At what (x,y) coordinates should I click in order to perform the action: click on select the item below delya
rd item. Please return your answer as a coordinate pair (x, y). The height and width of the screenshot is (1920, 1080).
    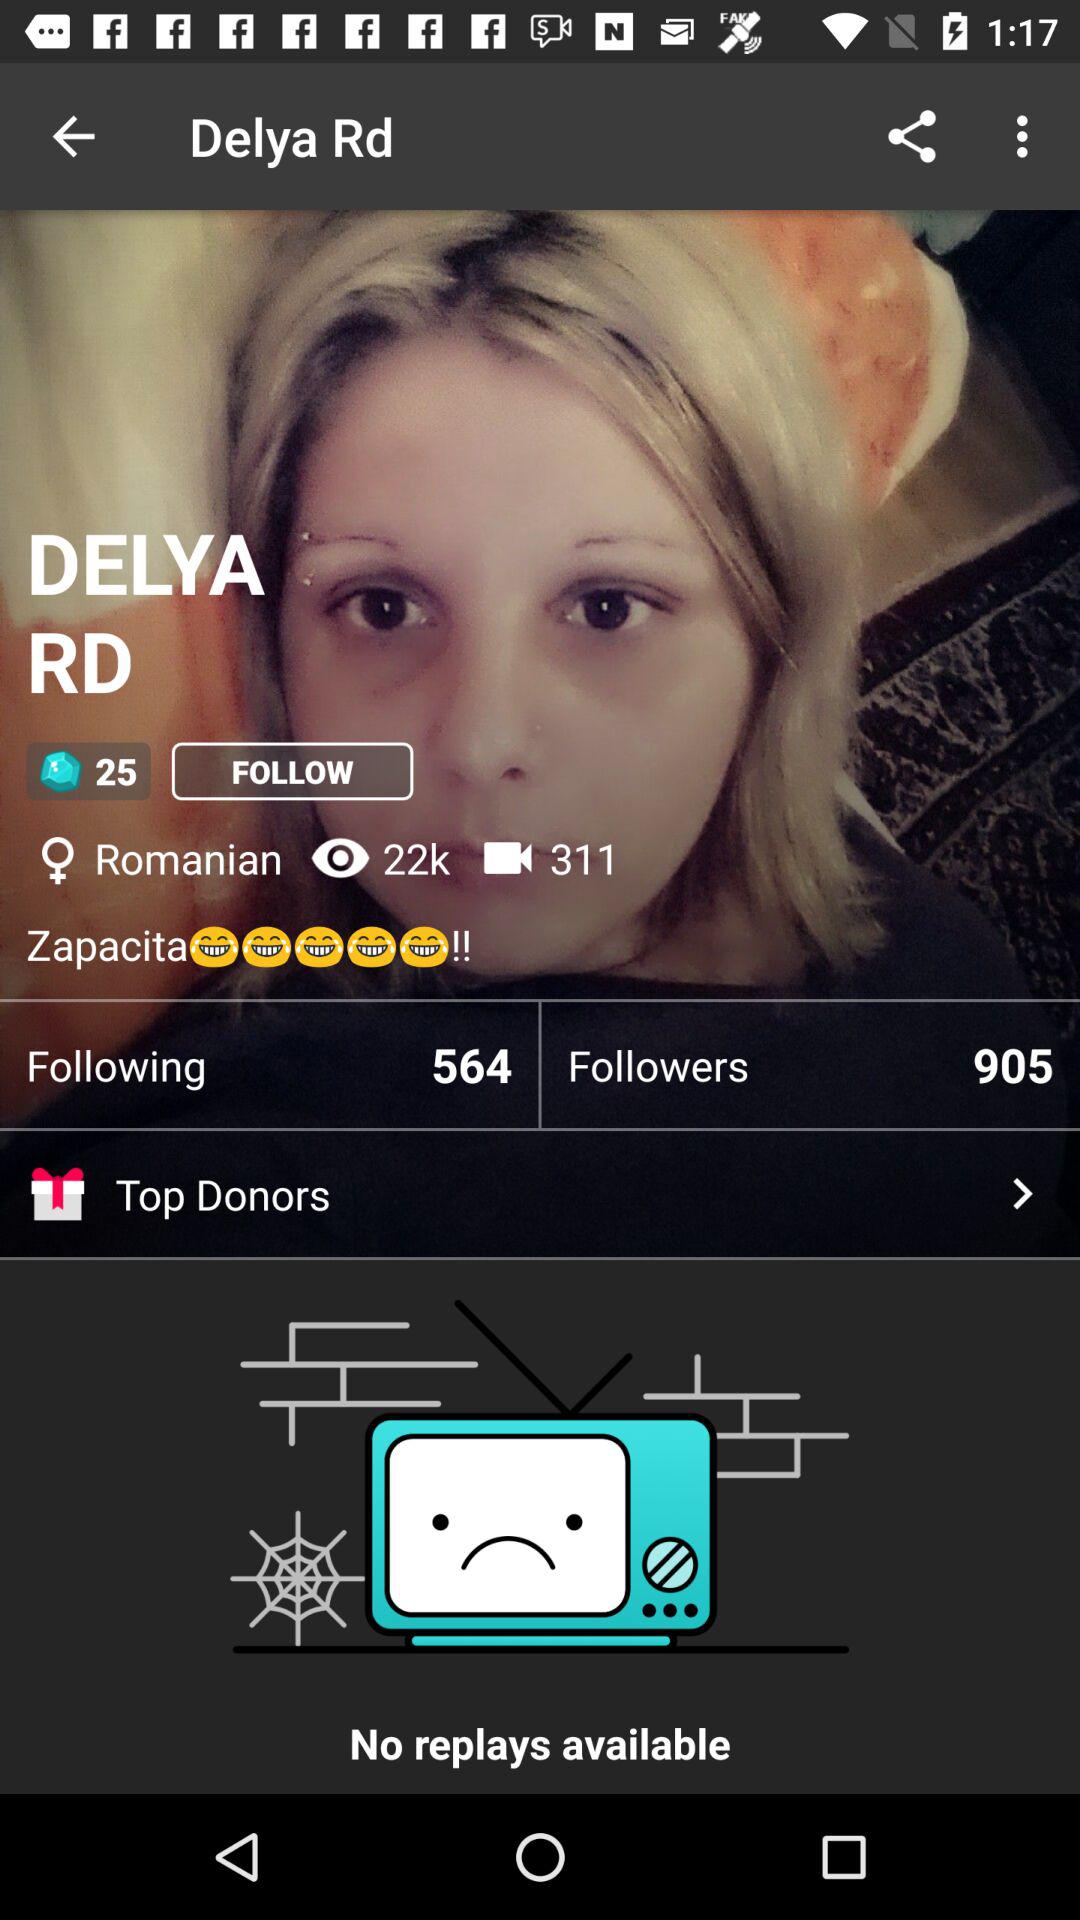
    Looking at the image, I should click on (88, 771).